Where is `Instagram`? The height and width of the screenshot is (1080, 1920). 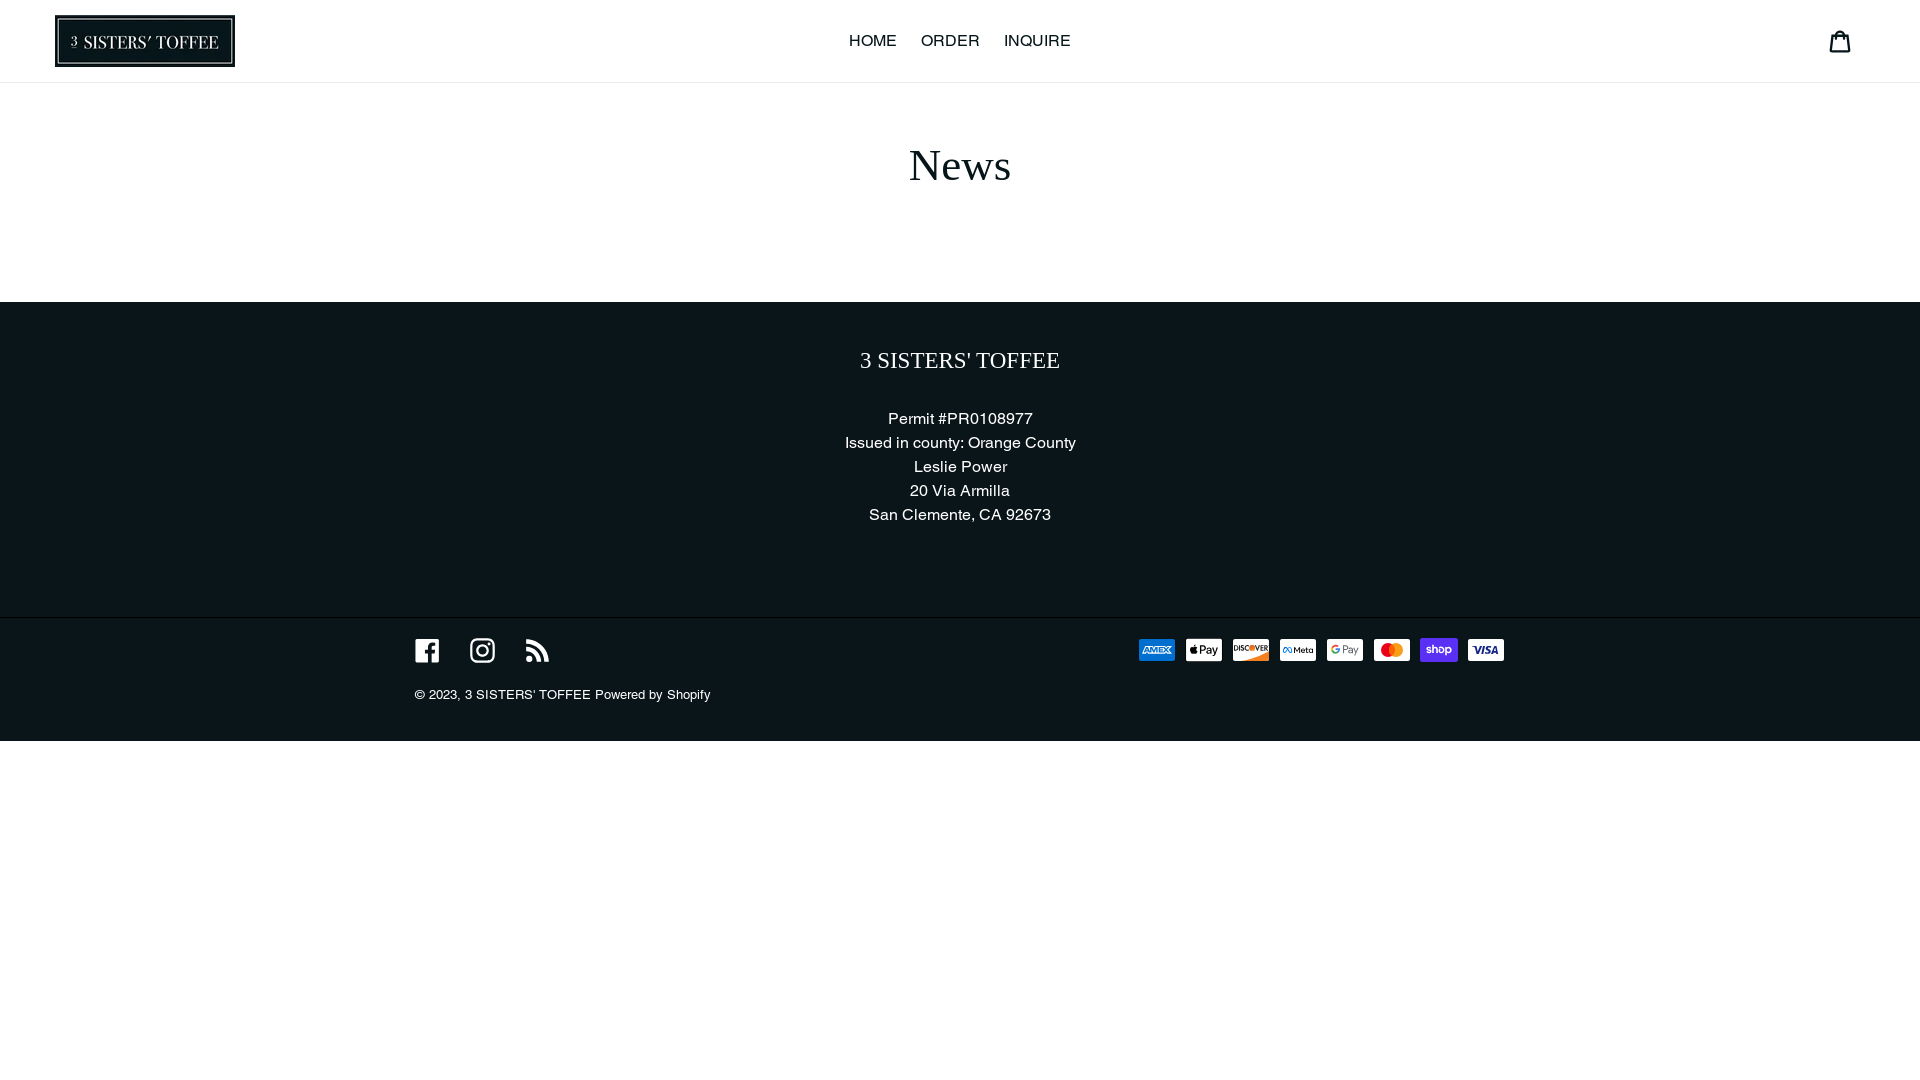
Instagram is located at coordinates (482, 650).